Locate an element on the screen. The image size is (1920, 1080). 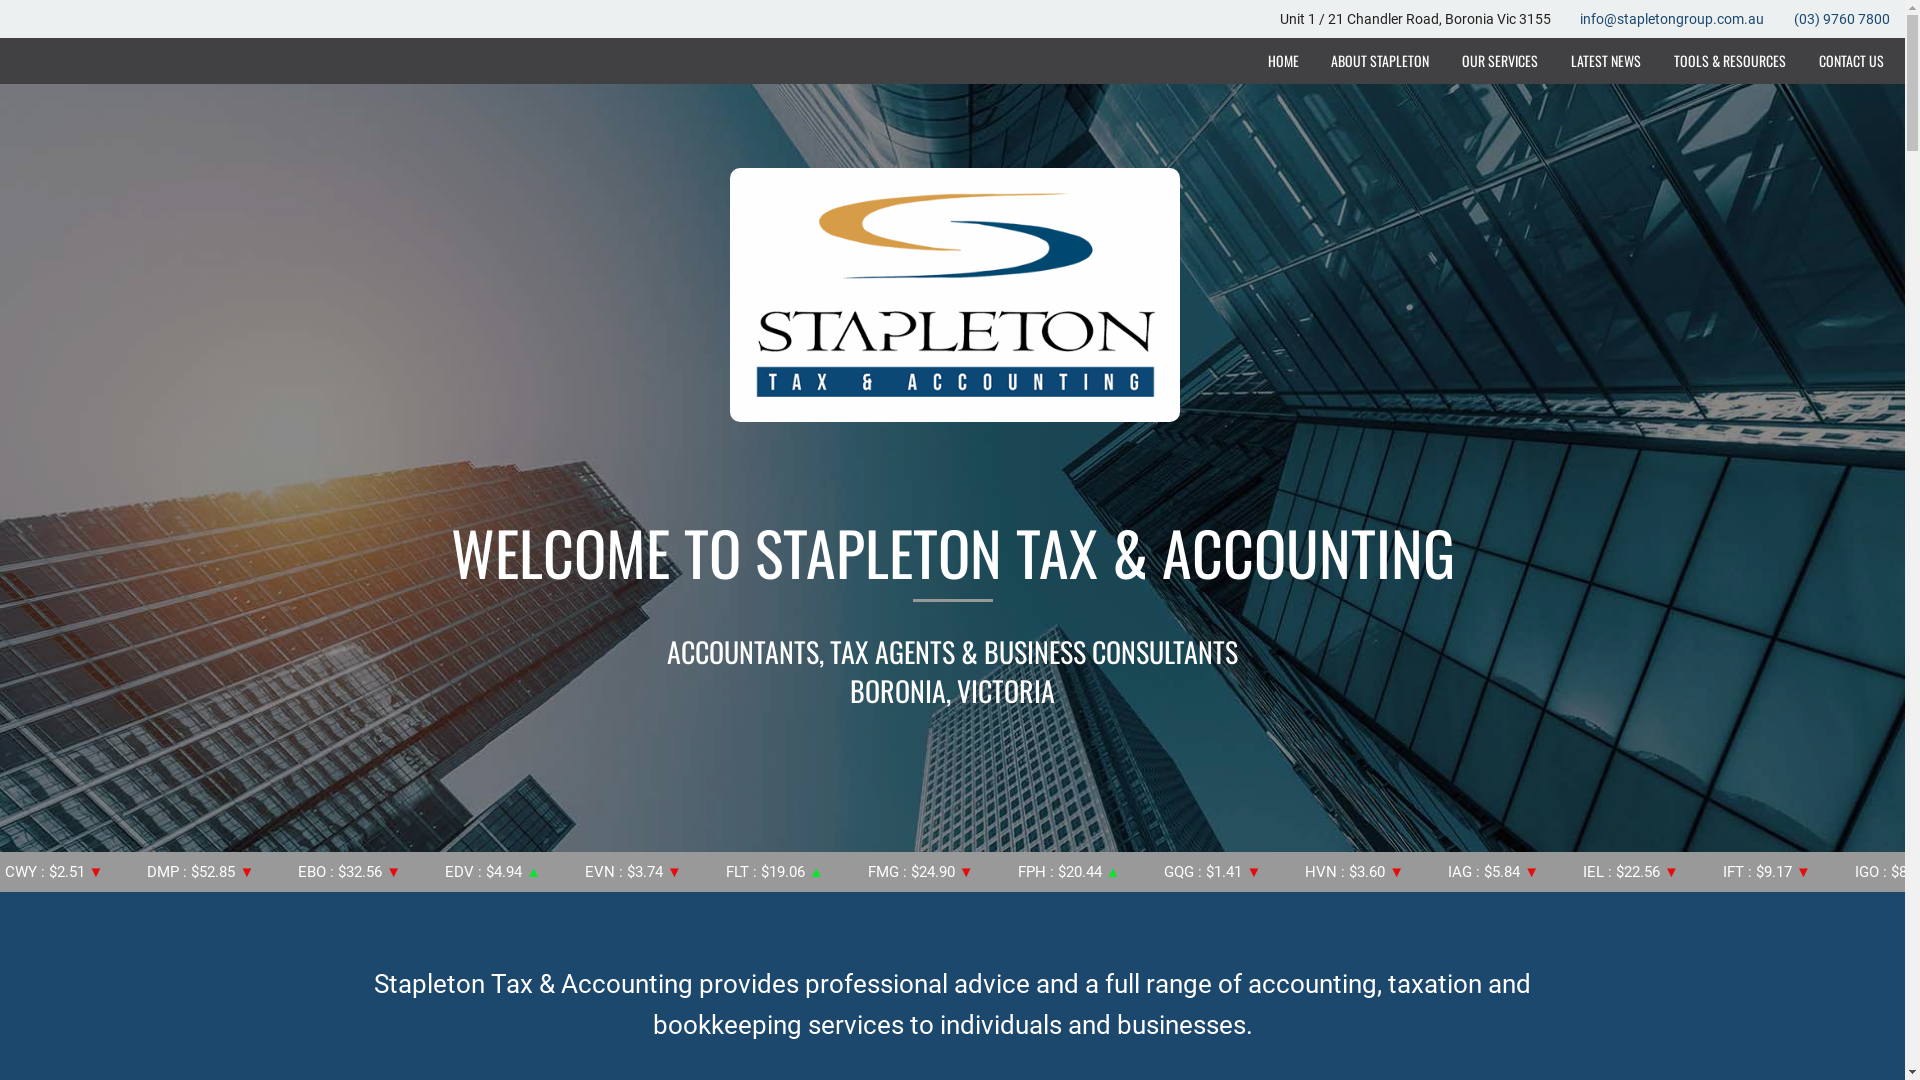
LATEST NEWS is located at coordinates (1606, 60).